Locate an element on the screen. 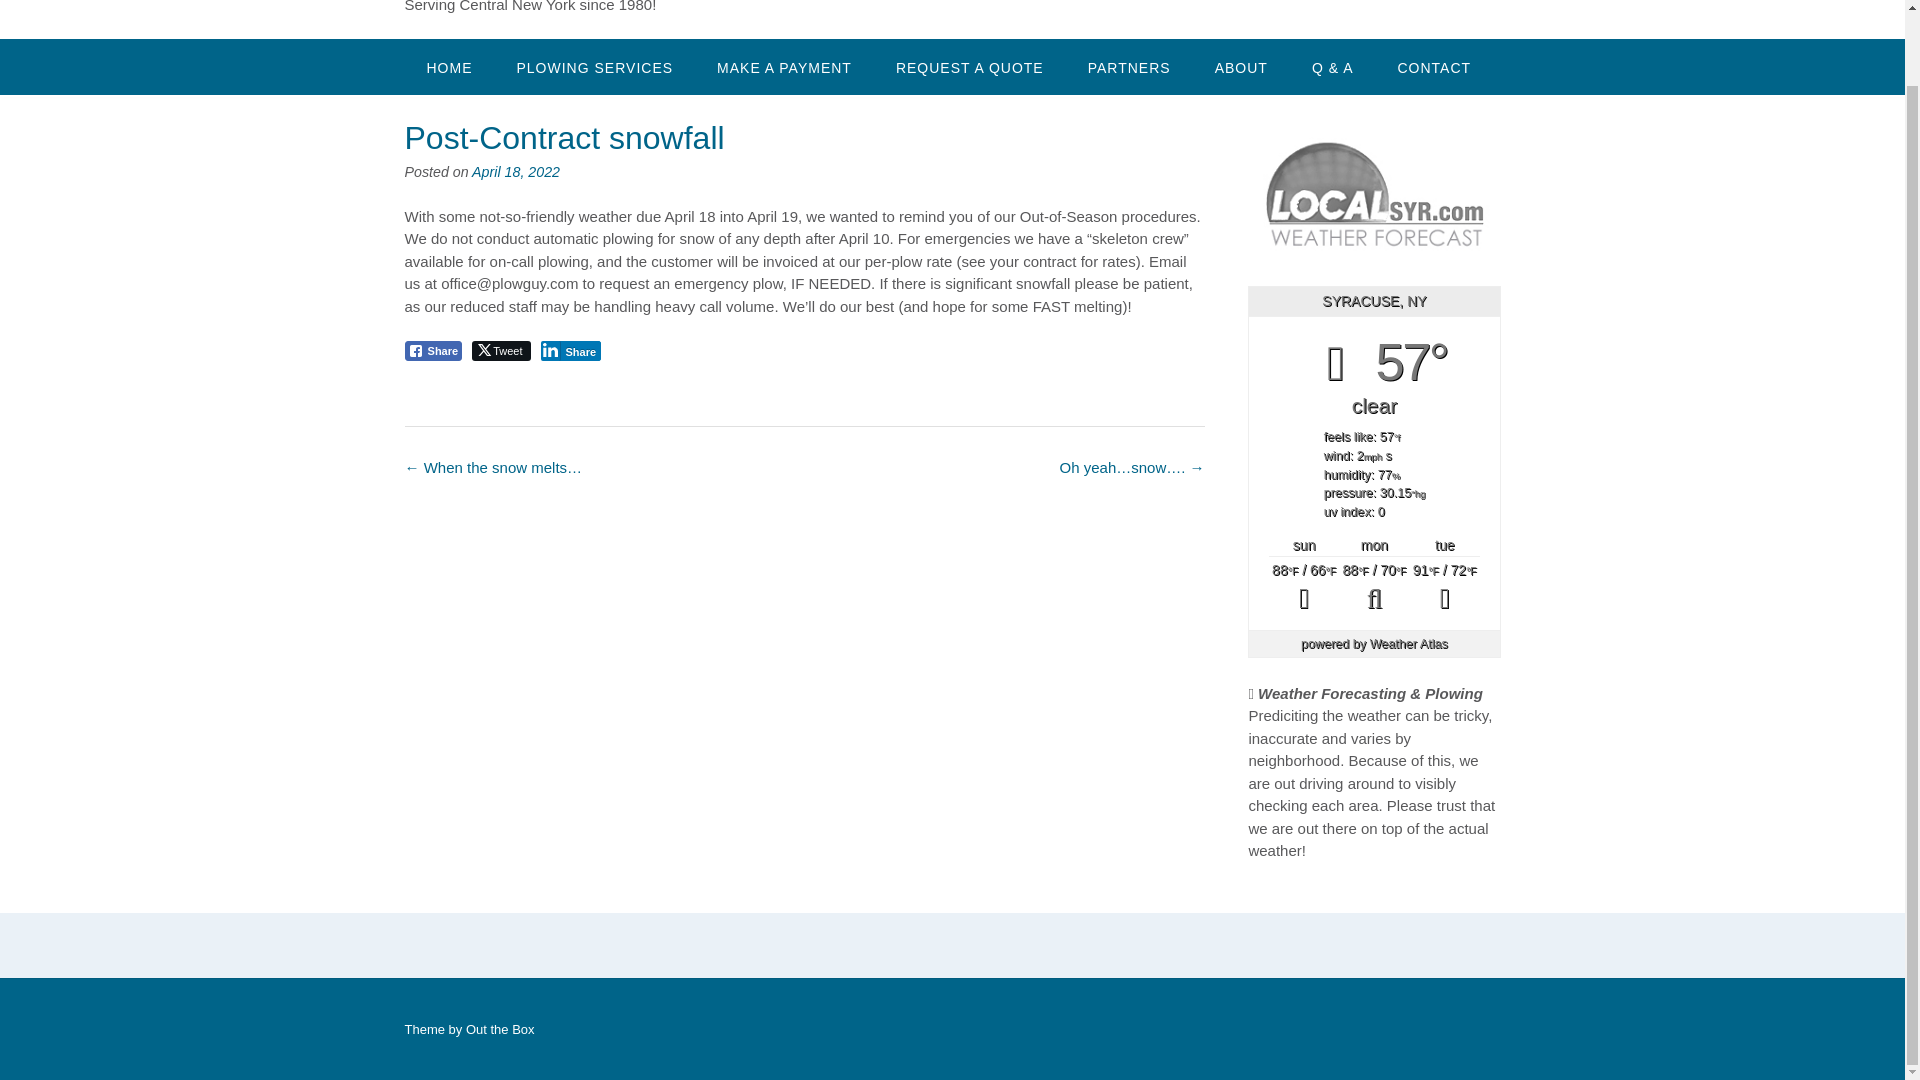 The image size is (1920, 1080). Tweet is located at coordinates (500, 350).